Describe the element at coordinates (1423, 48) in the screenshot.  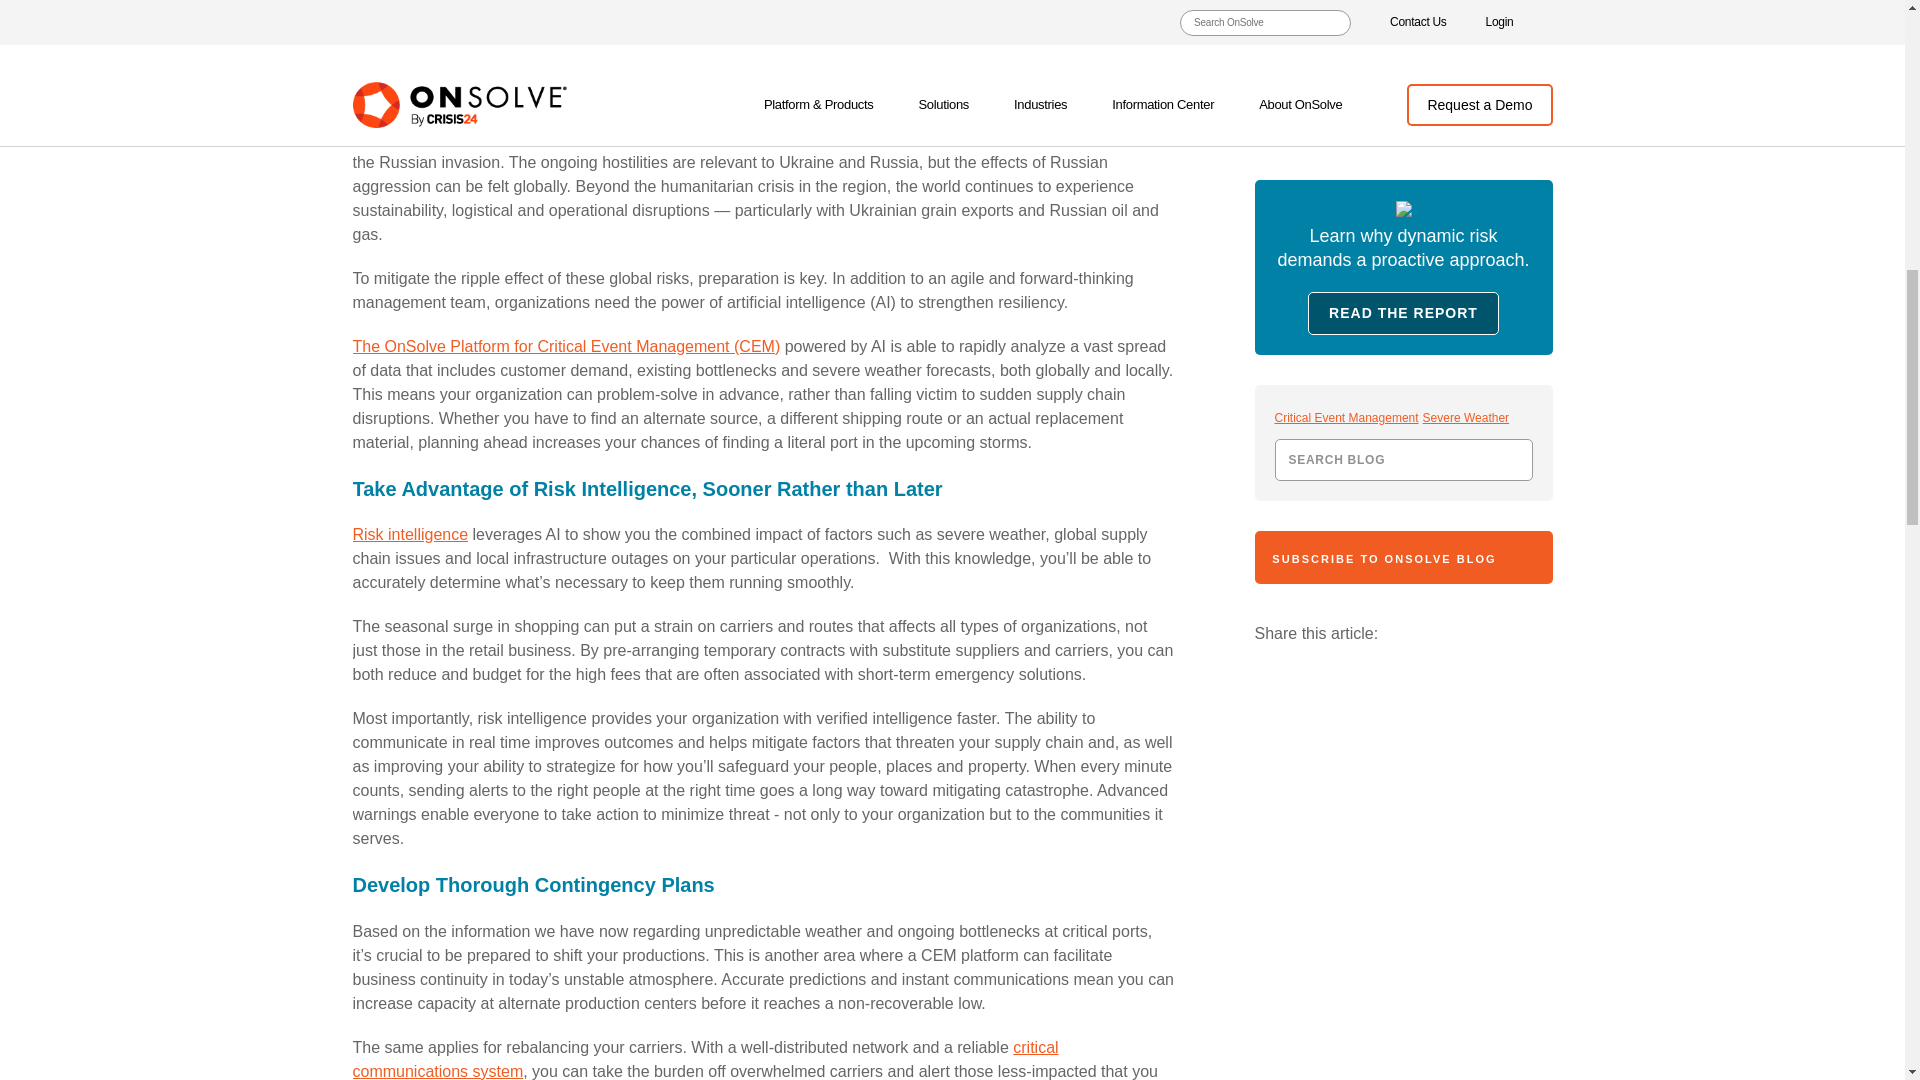
I see `Share on Facebook` at that location.